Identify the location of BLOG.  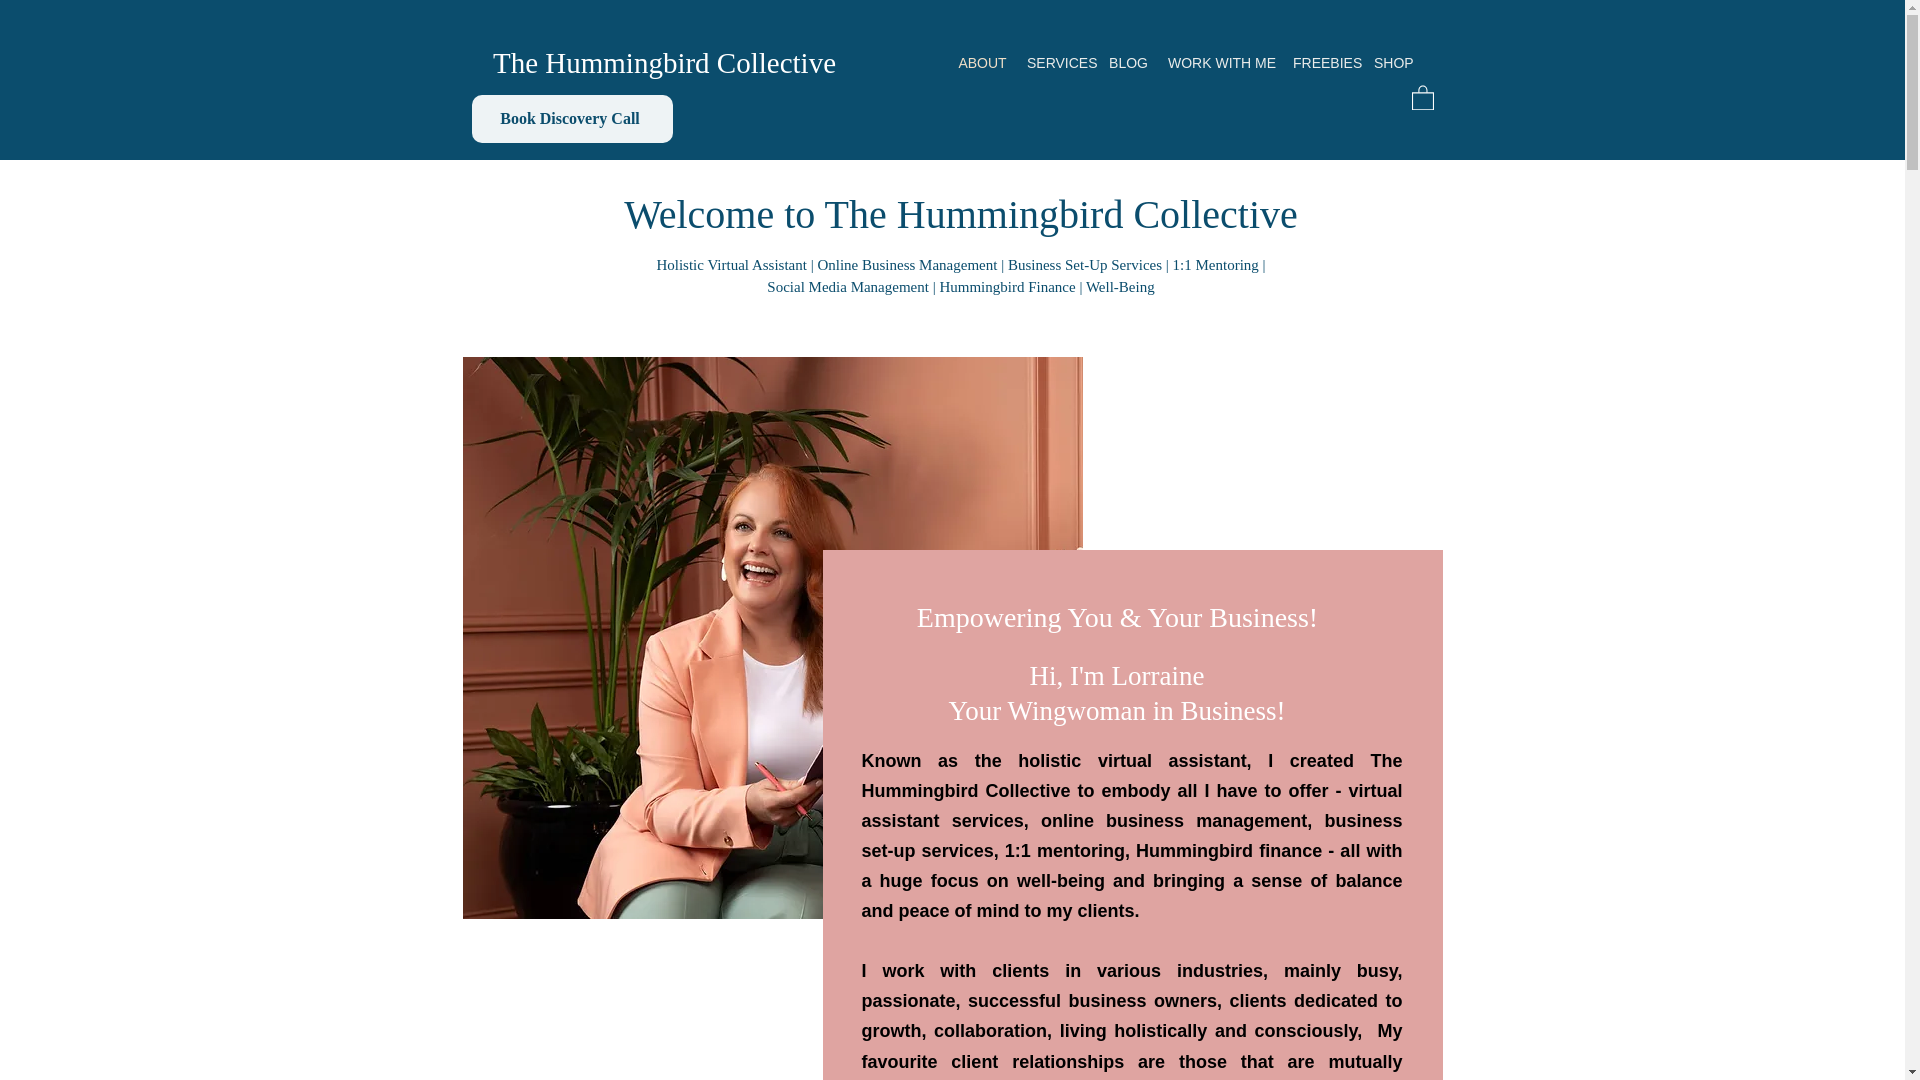
(1128, 62).